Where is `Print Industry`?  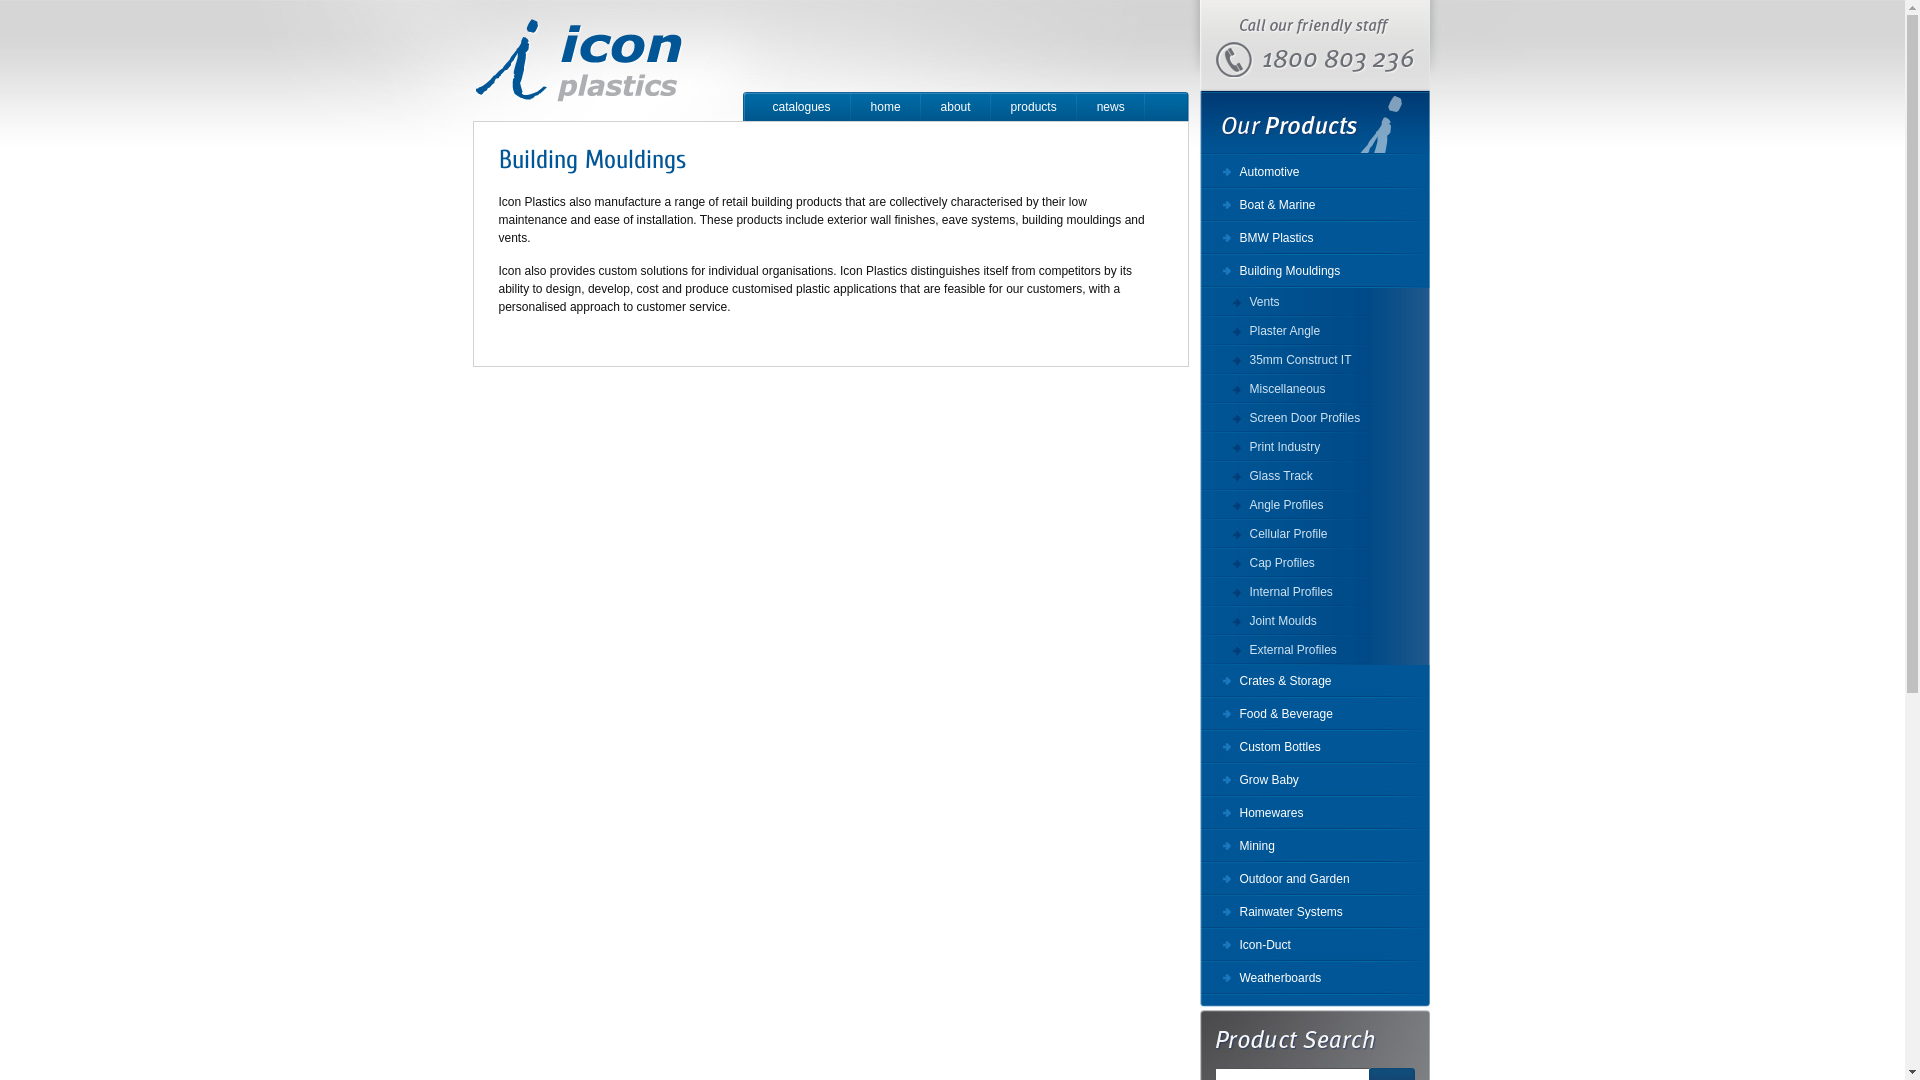
Print Industry is located at coordinates (1315, 448).